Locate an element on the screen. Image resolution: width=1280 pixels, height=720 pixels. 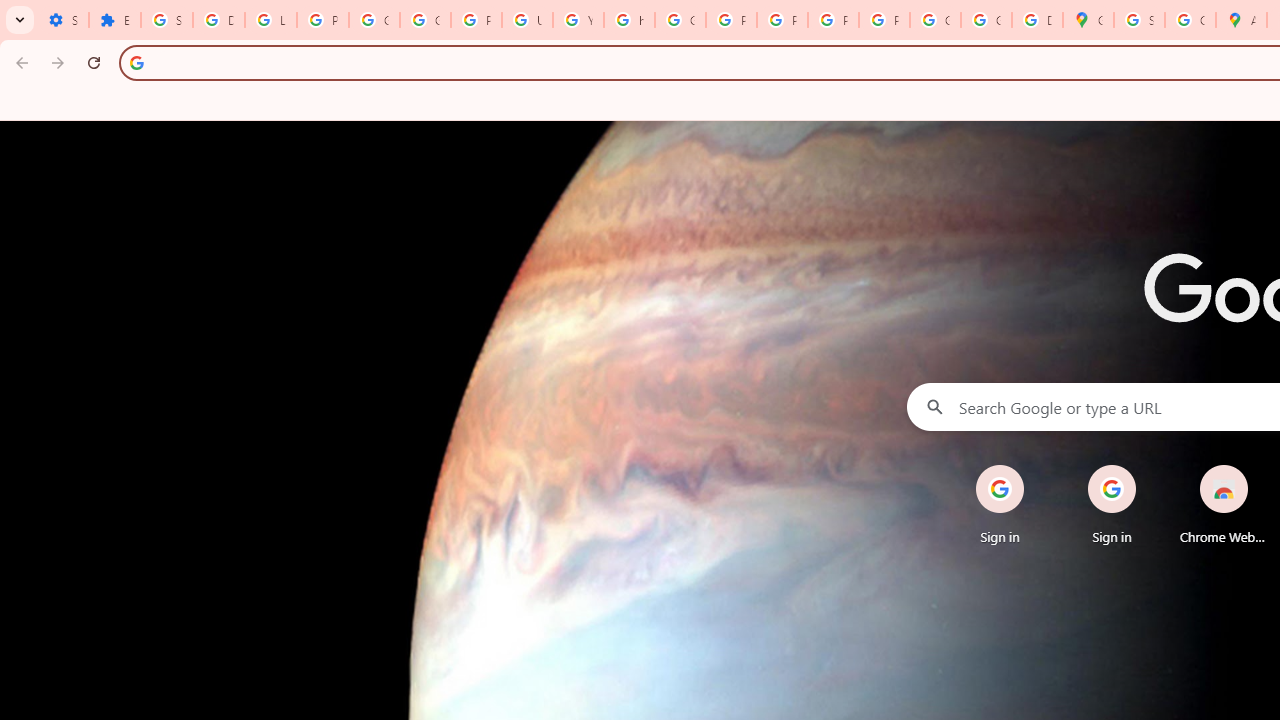
Delete photos & videos - Computer - Google Photos Help is located at coordinates (218, 20).